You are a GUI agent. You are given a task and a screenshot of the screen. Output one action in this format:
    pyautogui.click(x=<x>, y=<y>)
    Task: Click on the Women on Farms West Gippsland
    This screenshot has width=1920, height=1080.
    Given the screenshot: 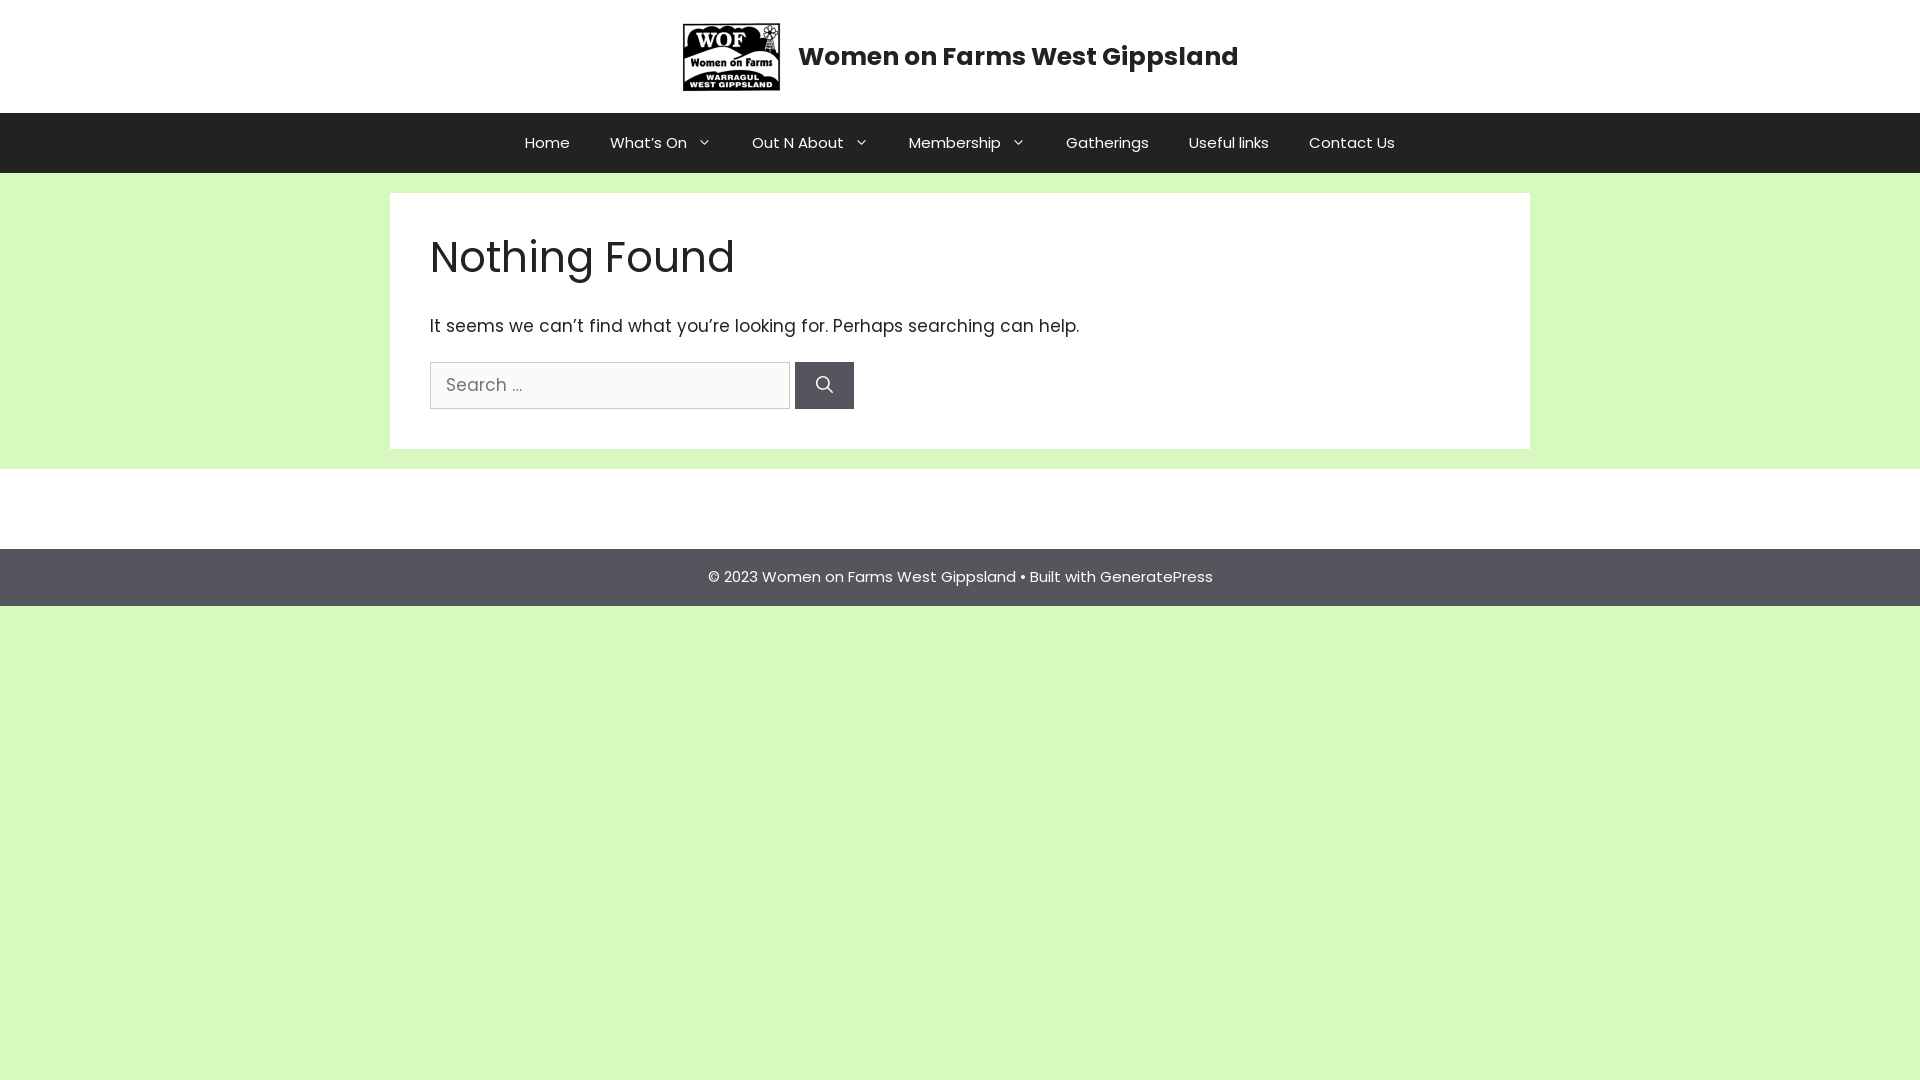 What is the action you would take?
    pyautogui.click(x=731, y=56)
    